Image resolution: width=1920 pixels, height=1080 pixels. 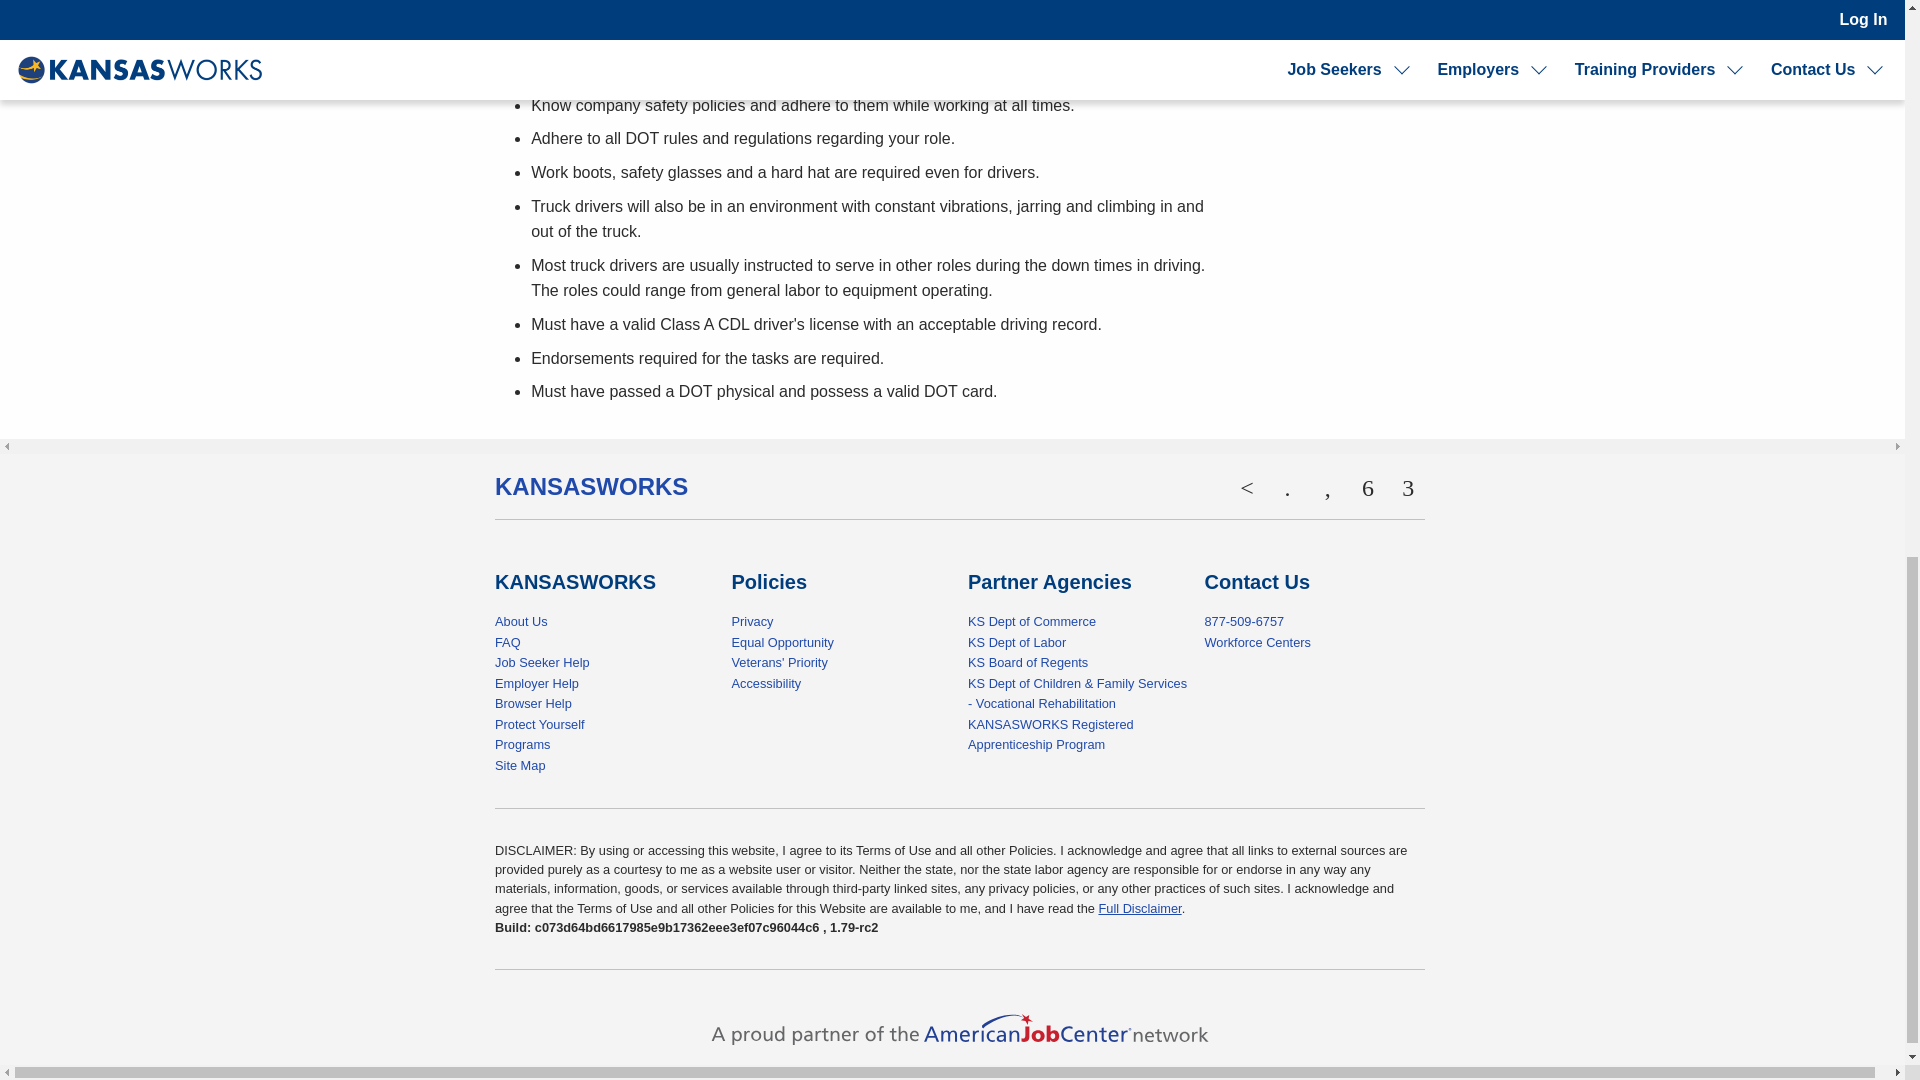 I want to click on About Us, so click(x=521, y=621).